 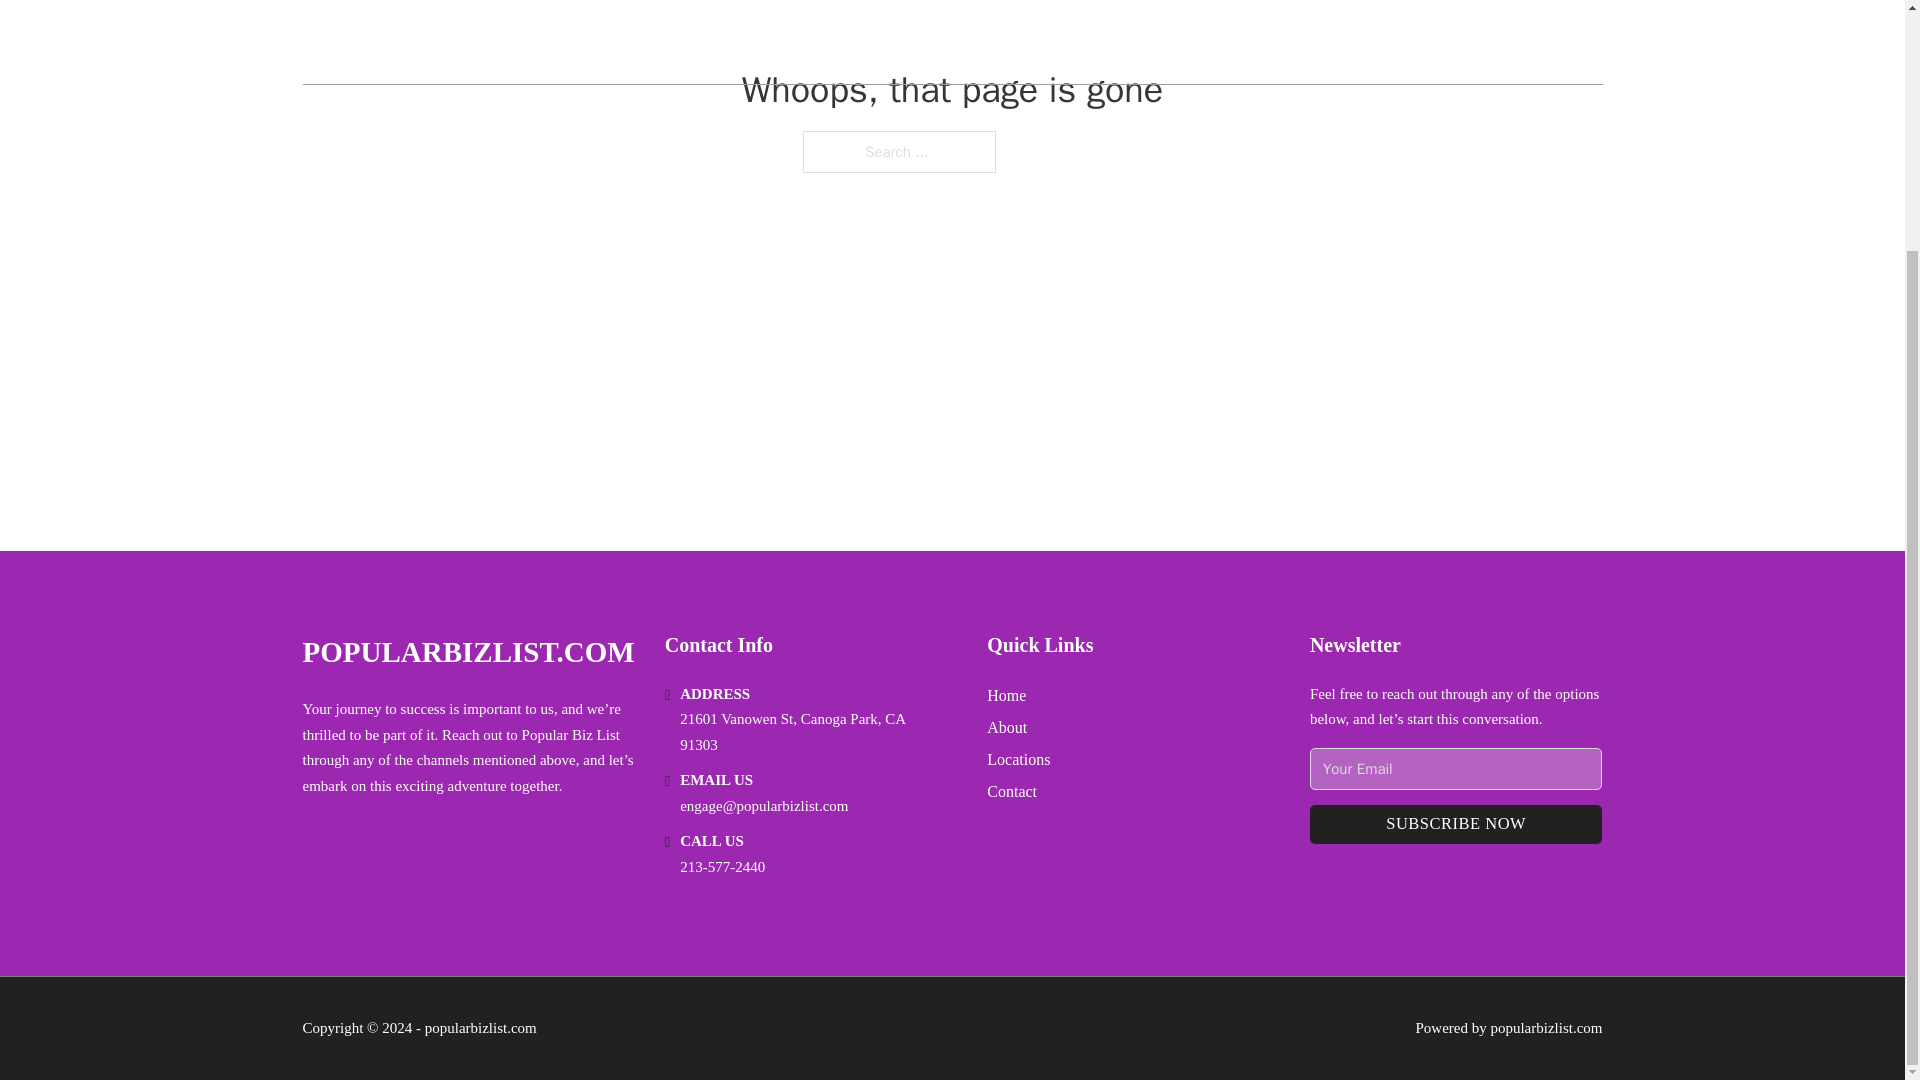 What do you see at coordinates (467, 652) in the screenshot?
I see `POPULARBIZLIST.COM` at bounding box center [467, 652].